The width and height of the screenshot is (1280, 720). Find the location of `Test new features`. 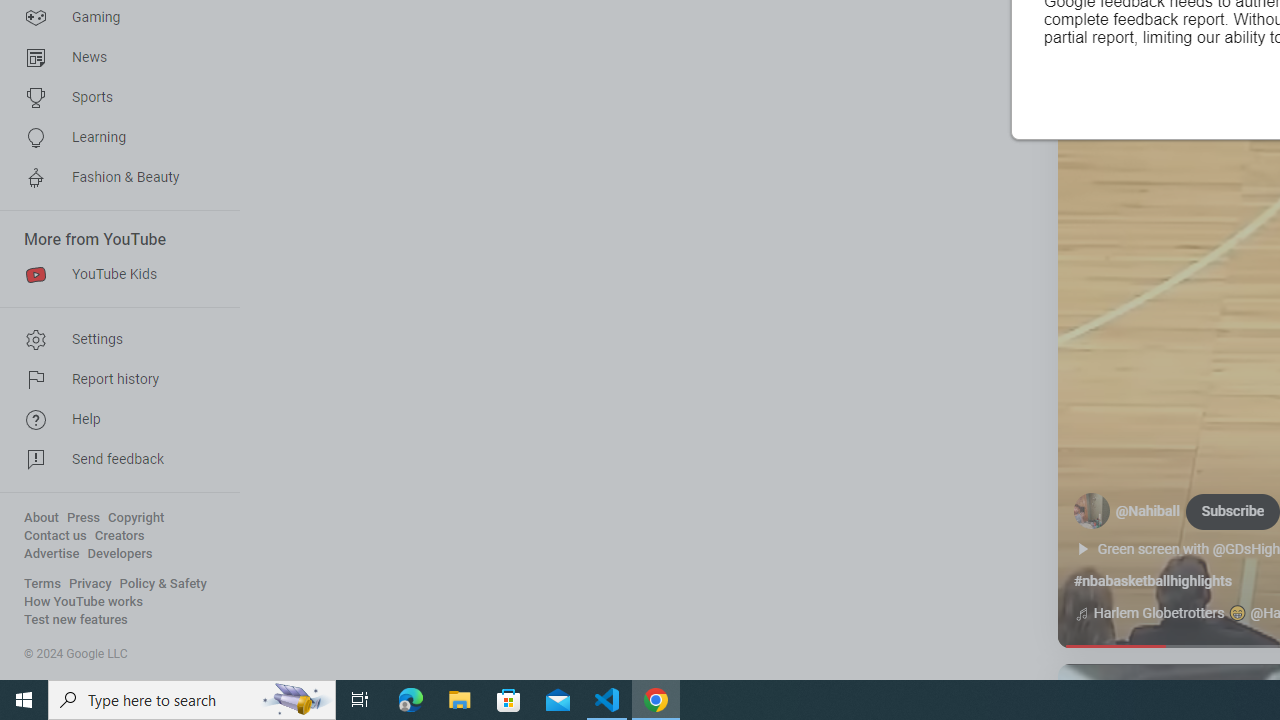

Test new features is located at coordinates (76, 620).